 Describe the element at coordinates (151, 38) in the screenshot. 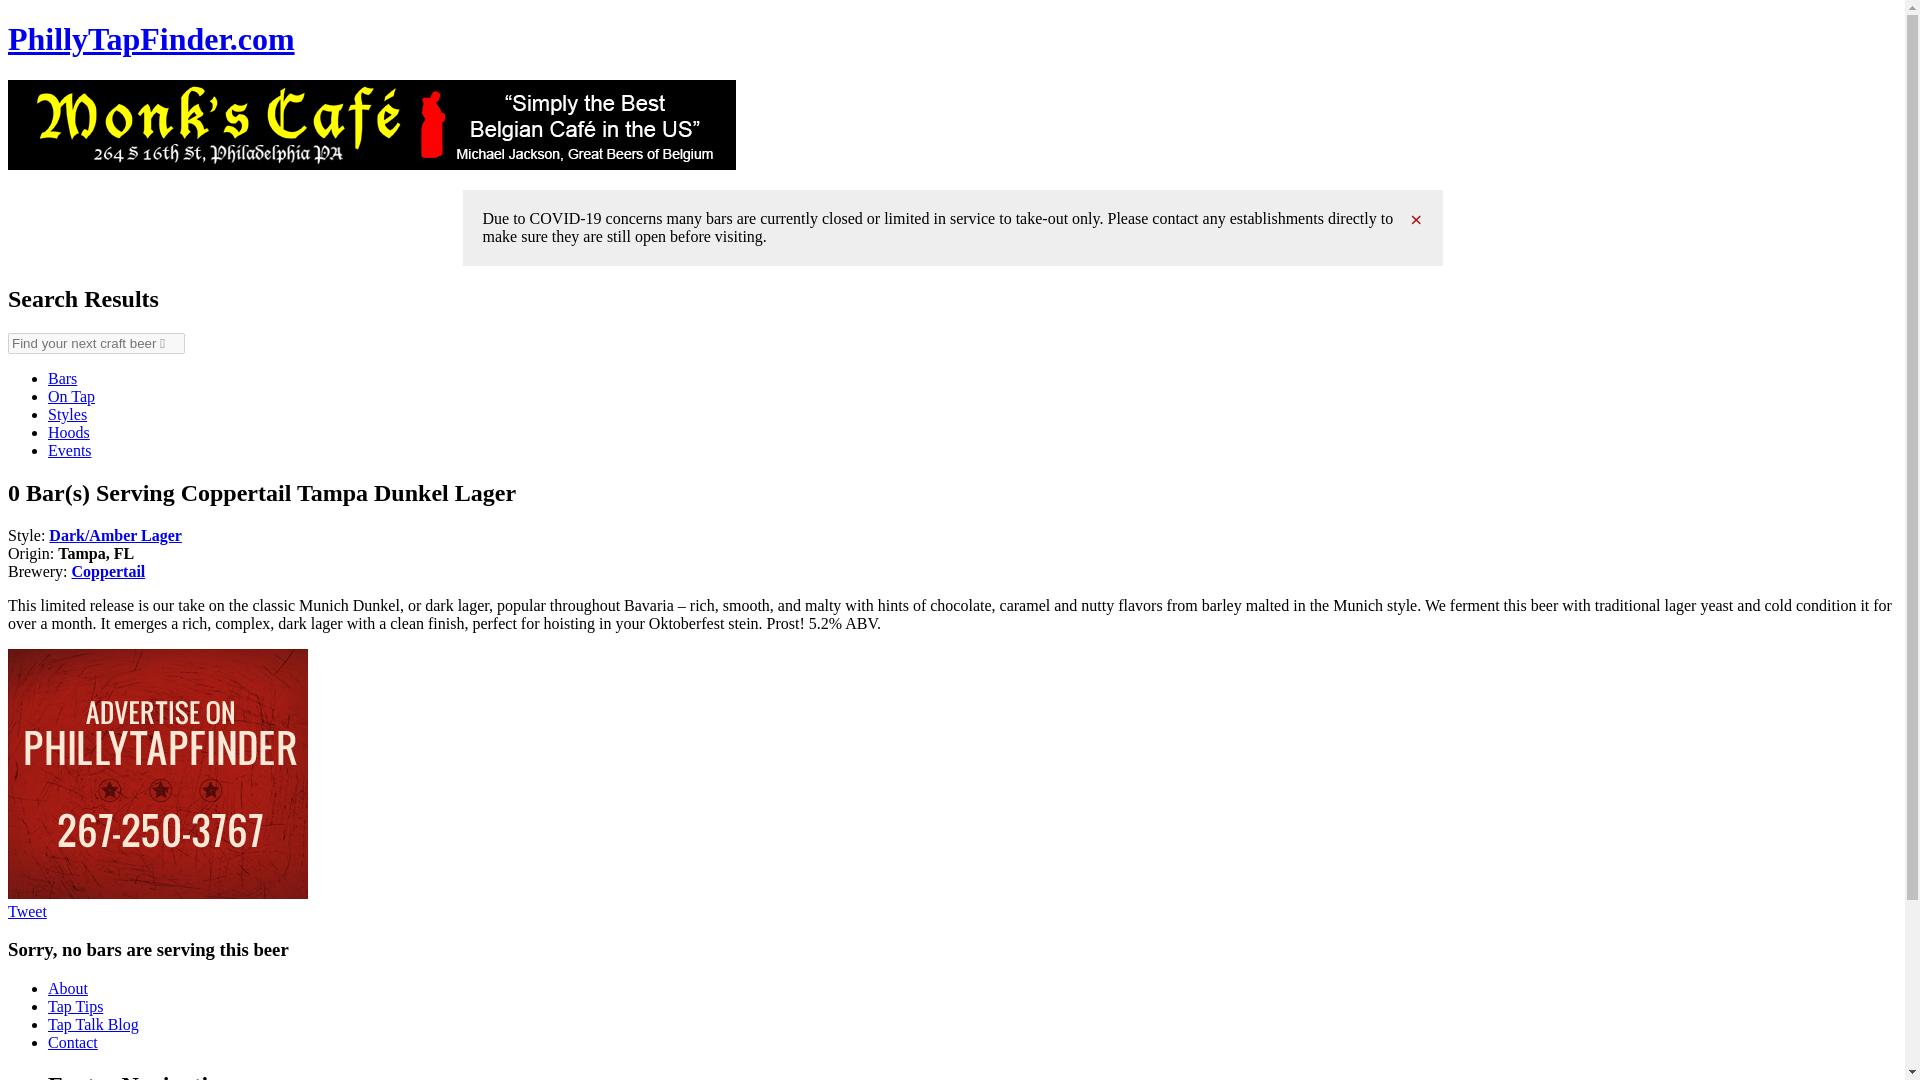

I see `PhillyTapFinder.com` at that location.